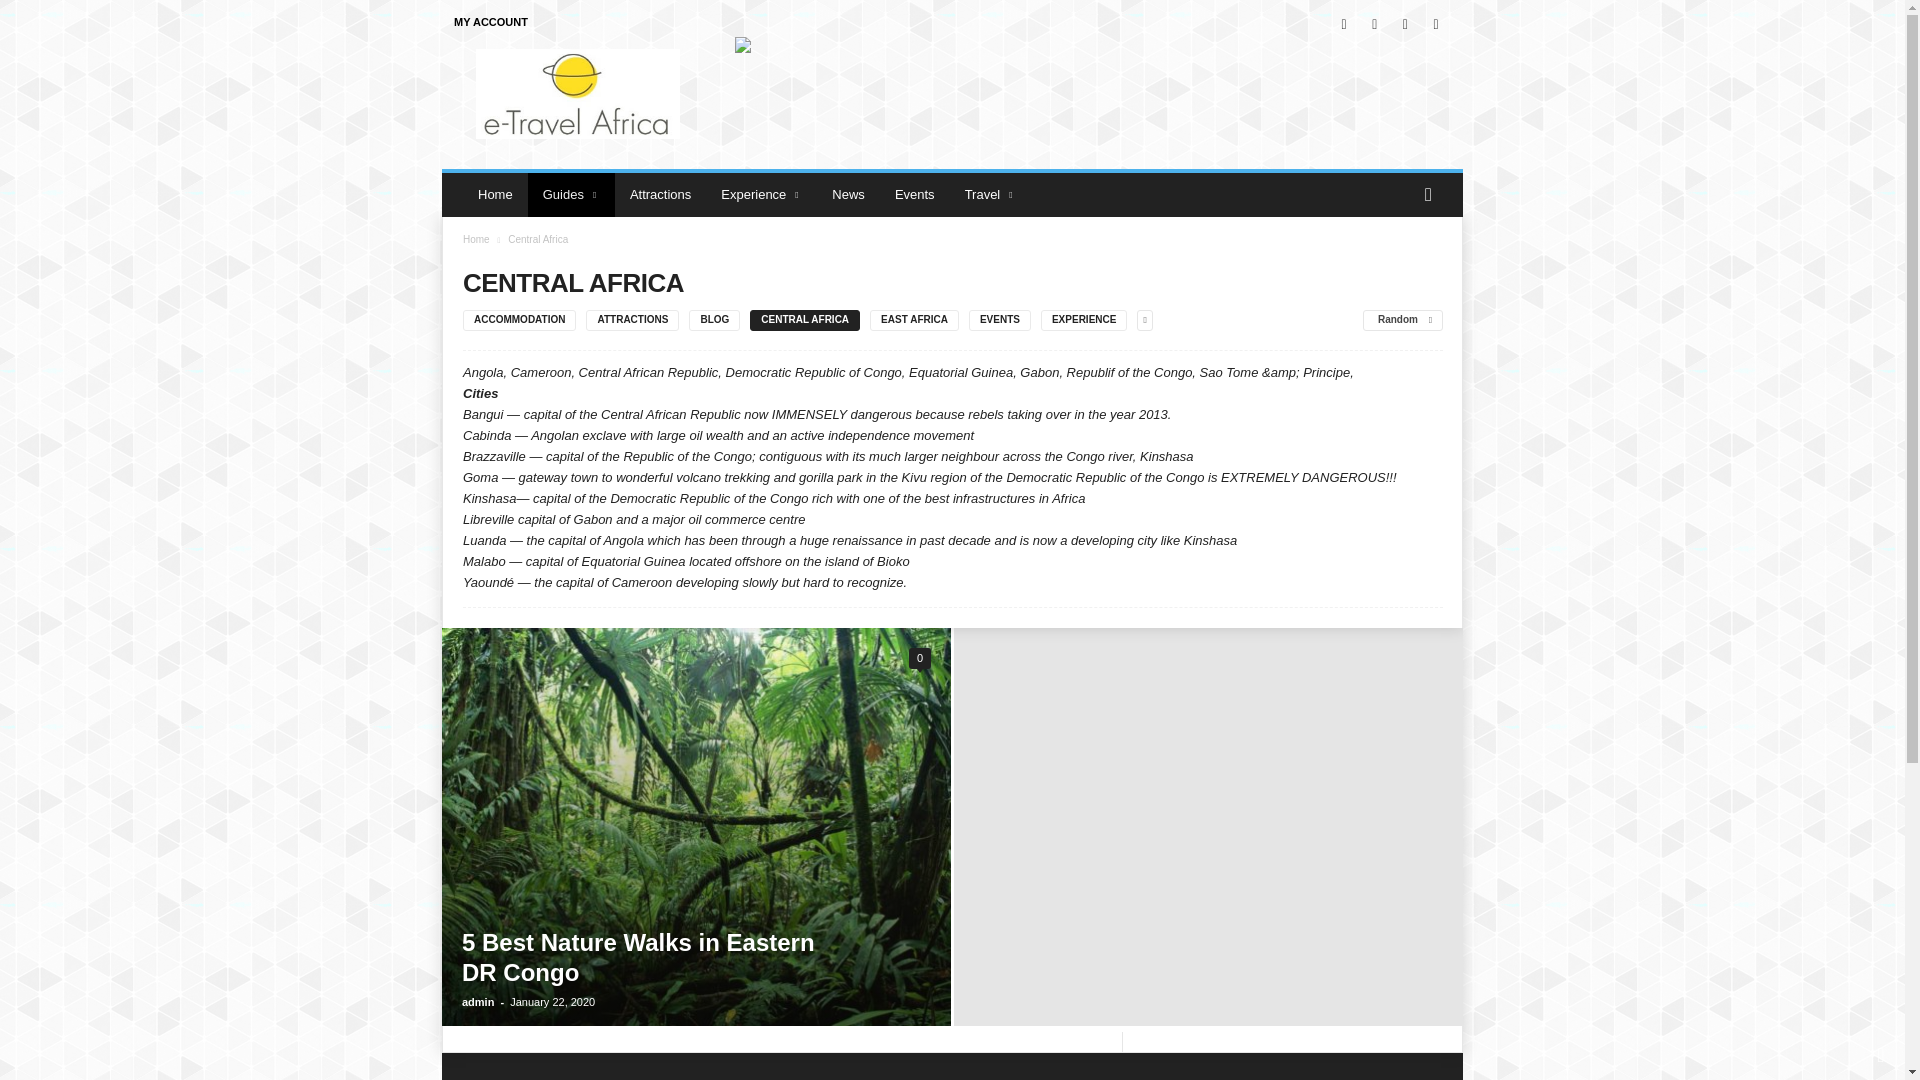  I want to click on eTravel Africa, so click(578, 94).